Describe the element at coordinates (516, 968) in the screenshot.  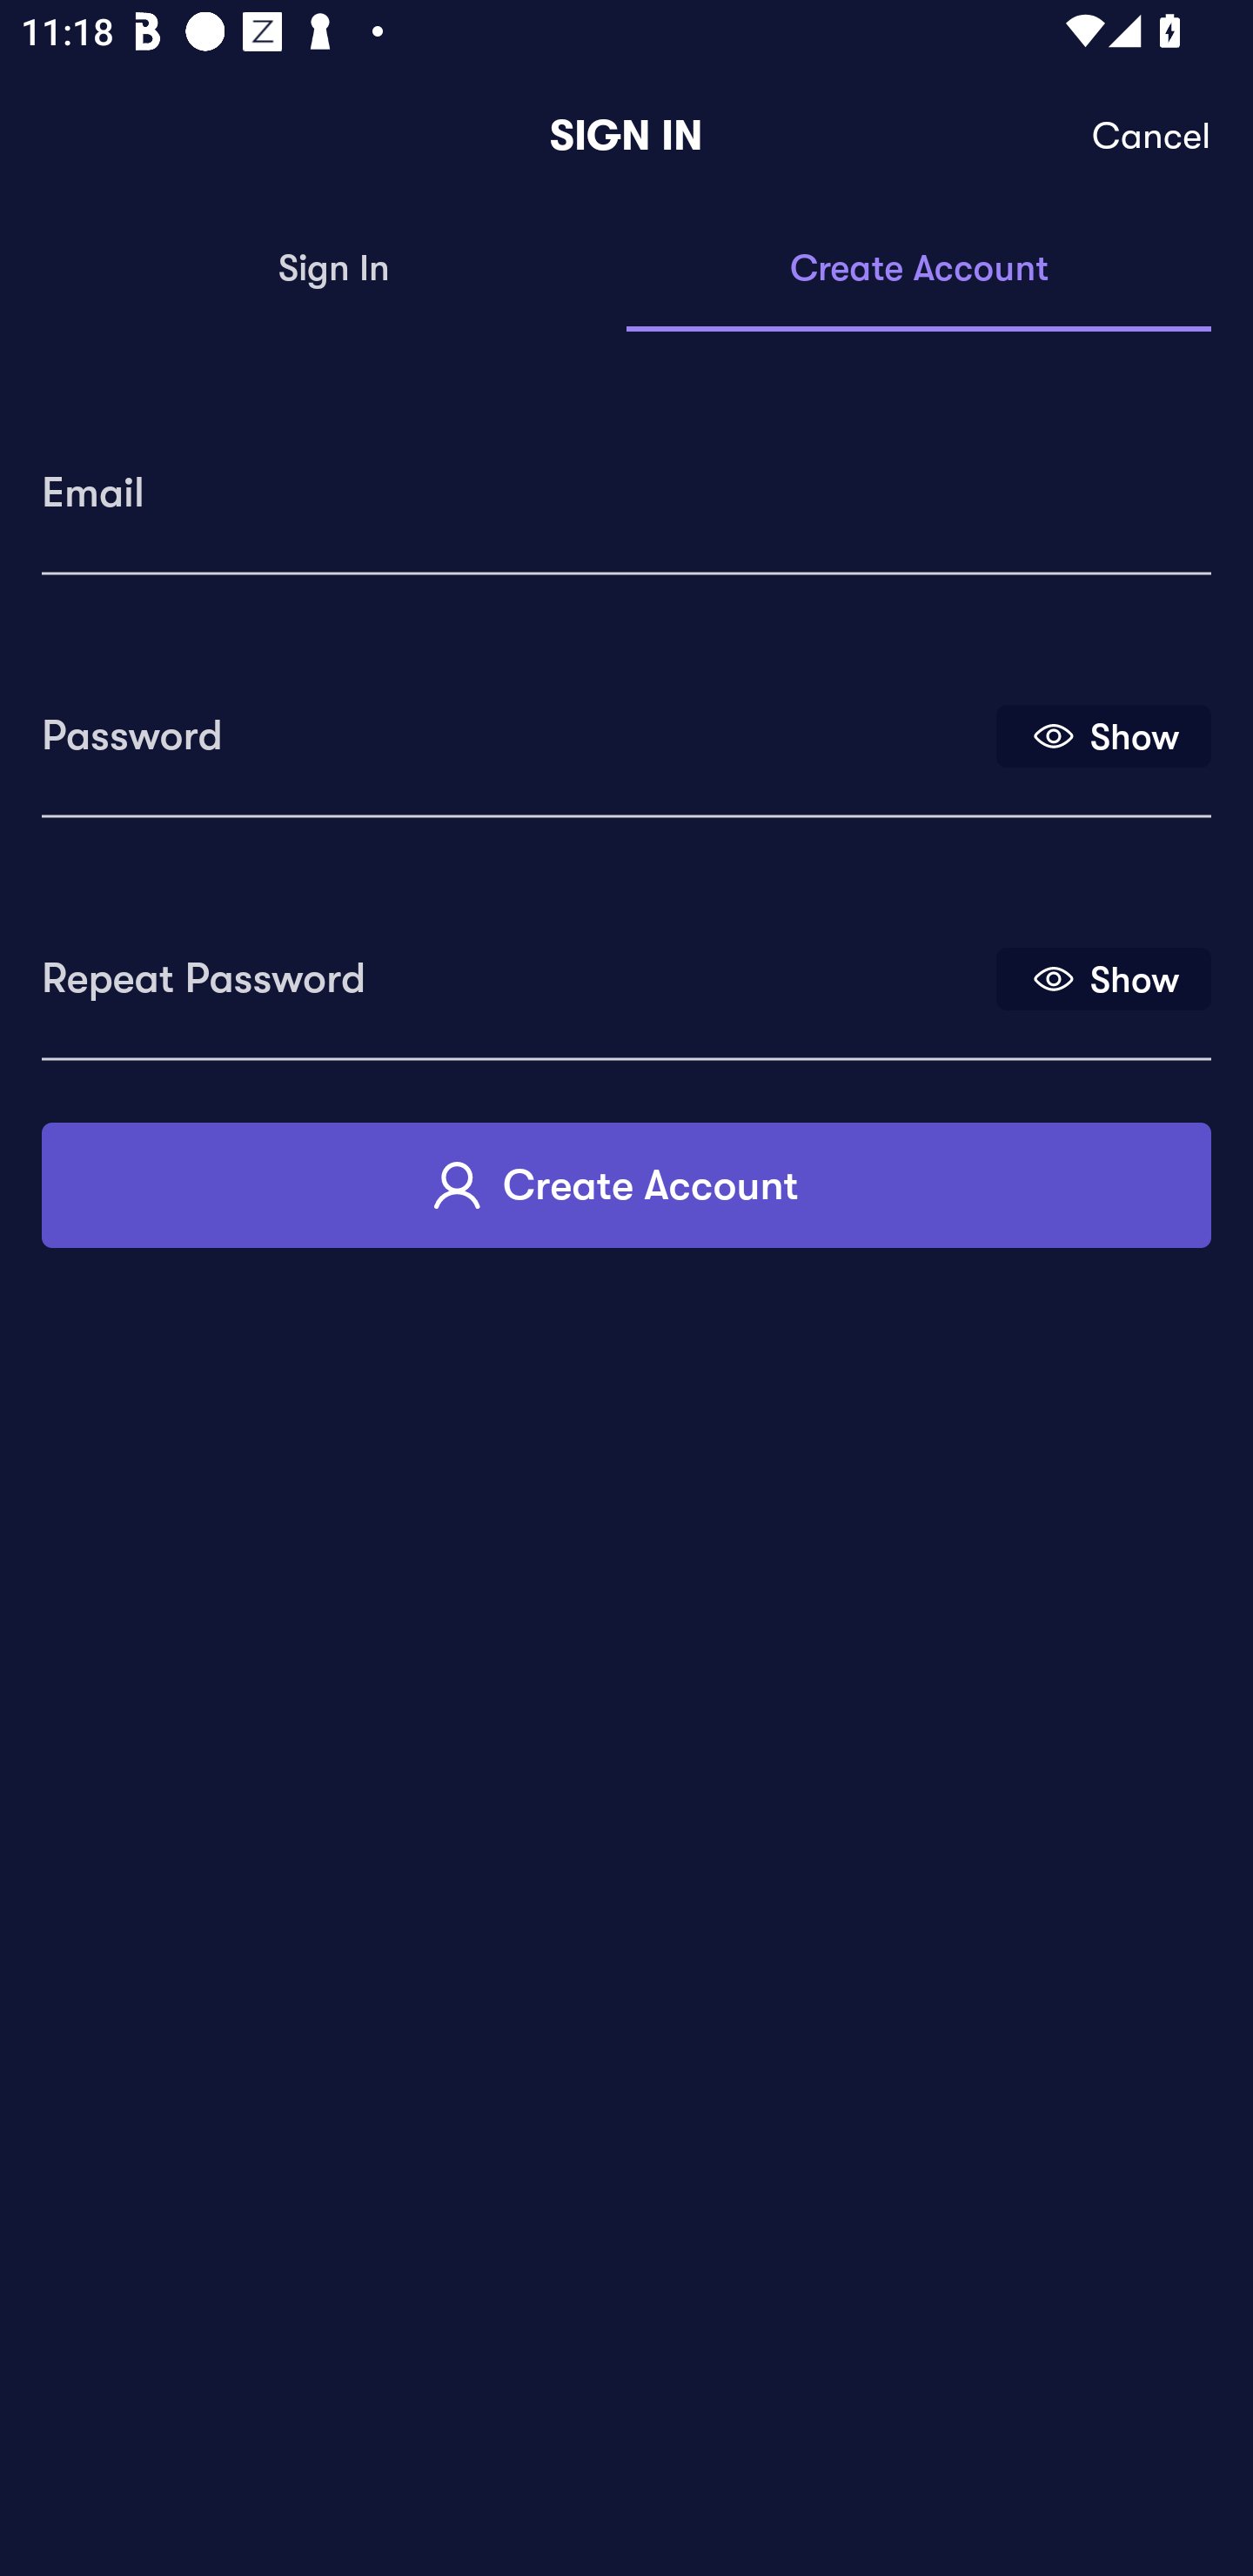
I see `Repeat Password` at that location.